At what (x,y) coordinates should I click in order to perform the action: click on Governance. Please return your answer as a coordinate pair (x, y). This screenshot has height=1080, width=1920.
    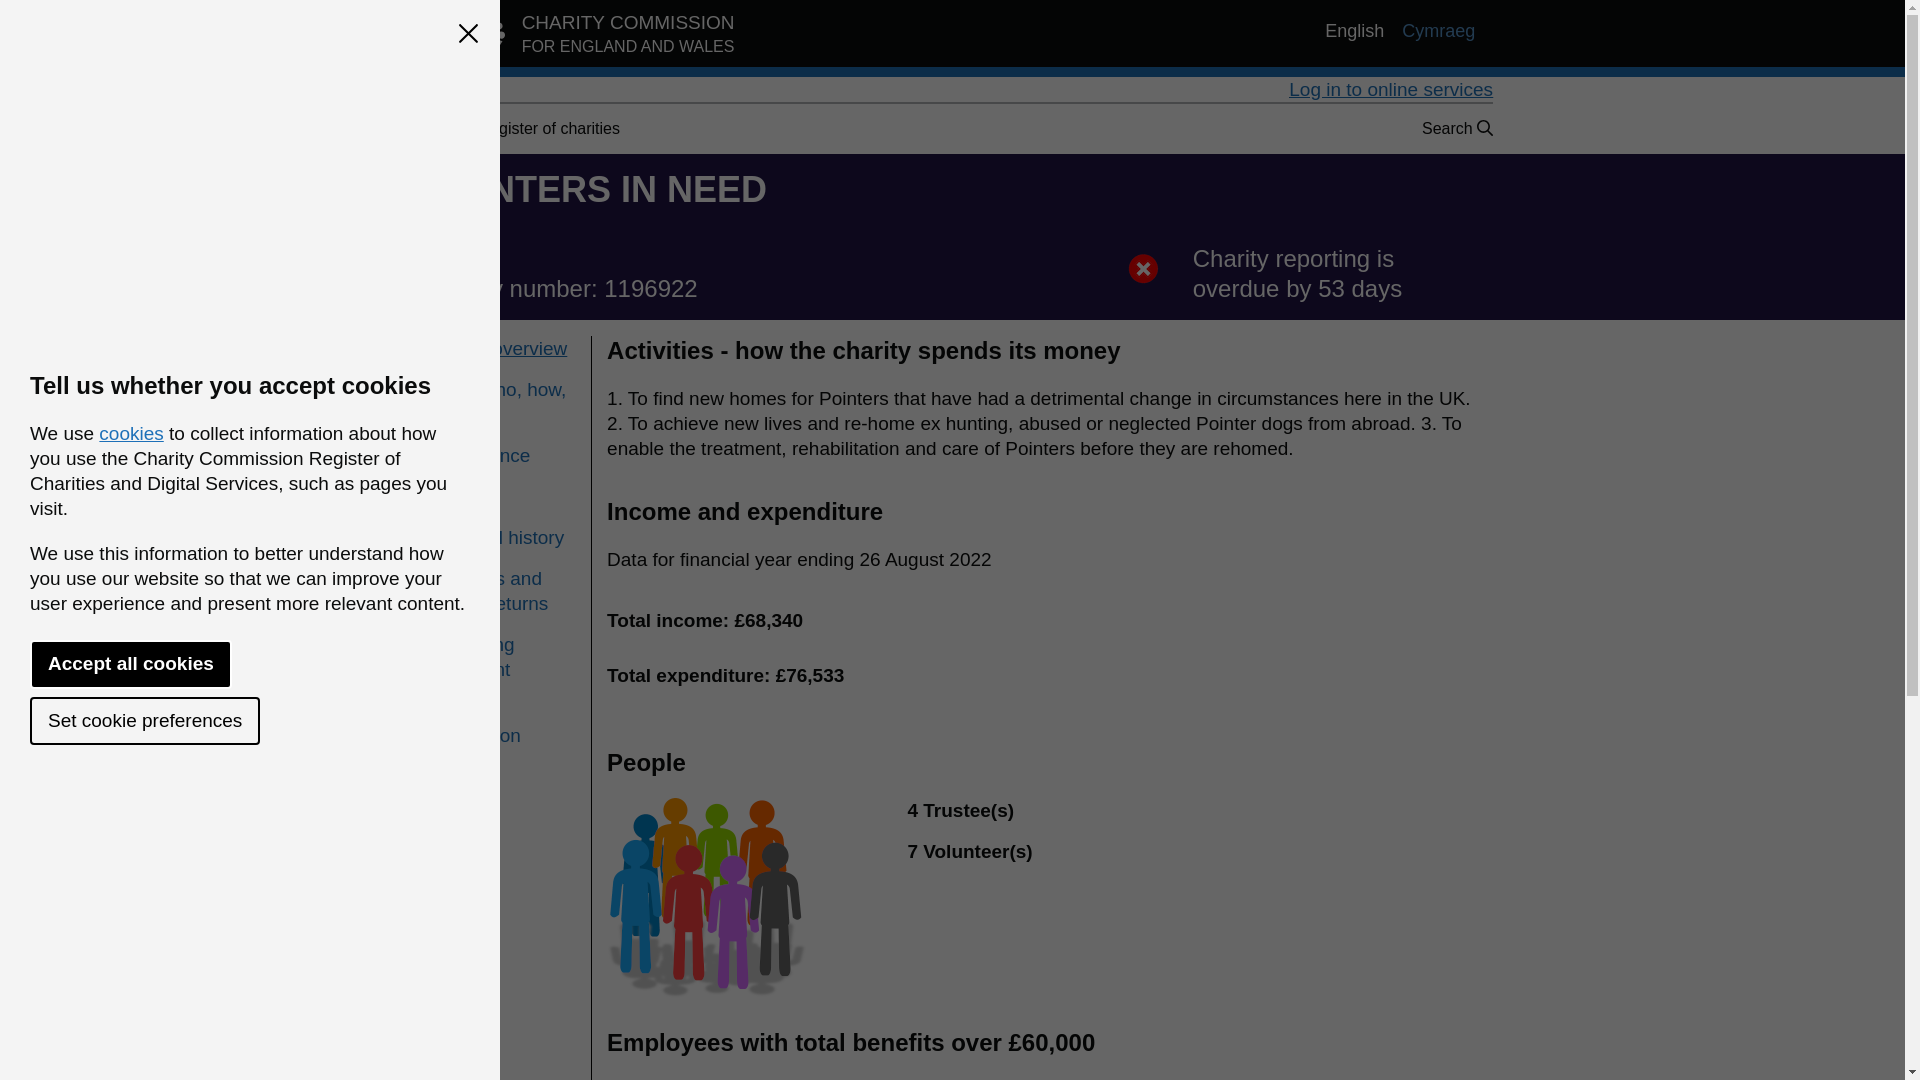
    Looking at the image, I should click on (131, 664).